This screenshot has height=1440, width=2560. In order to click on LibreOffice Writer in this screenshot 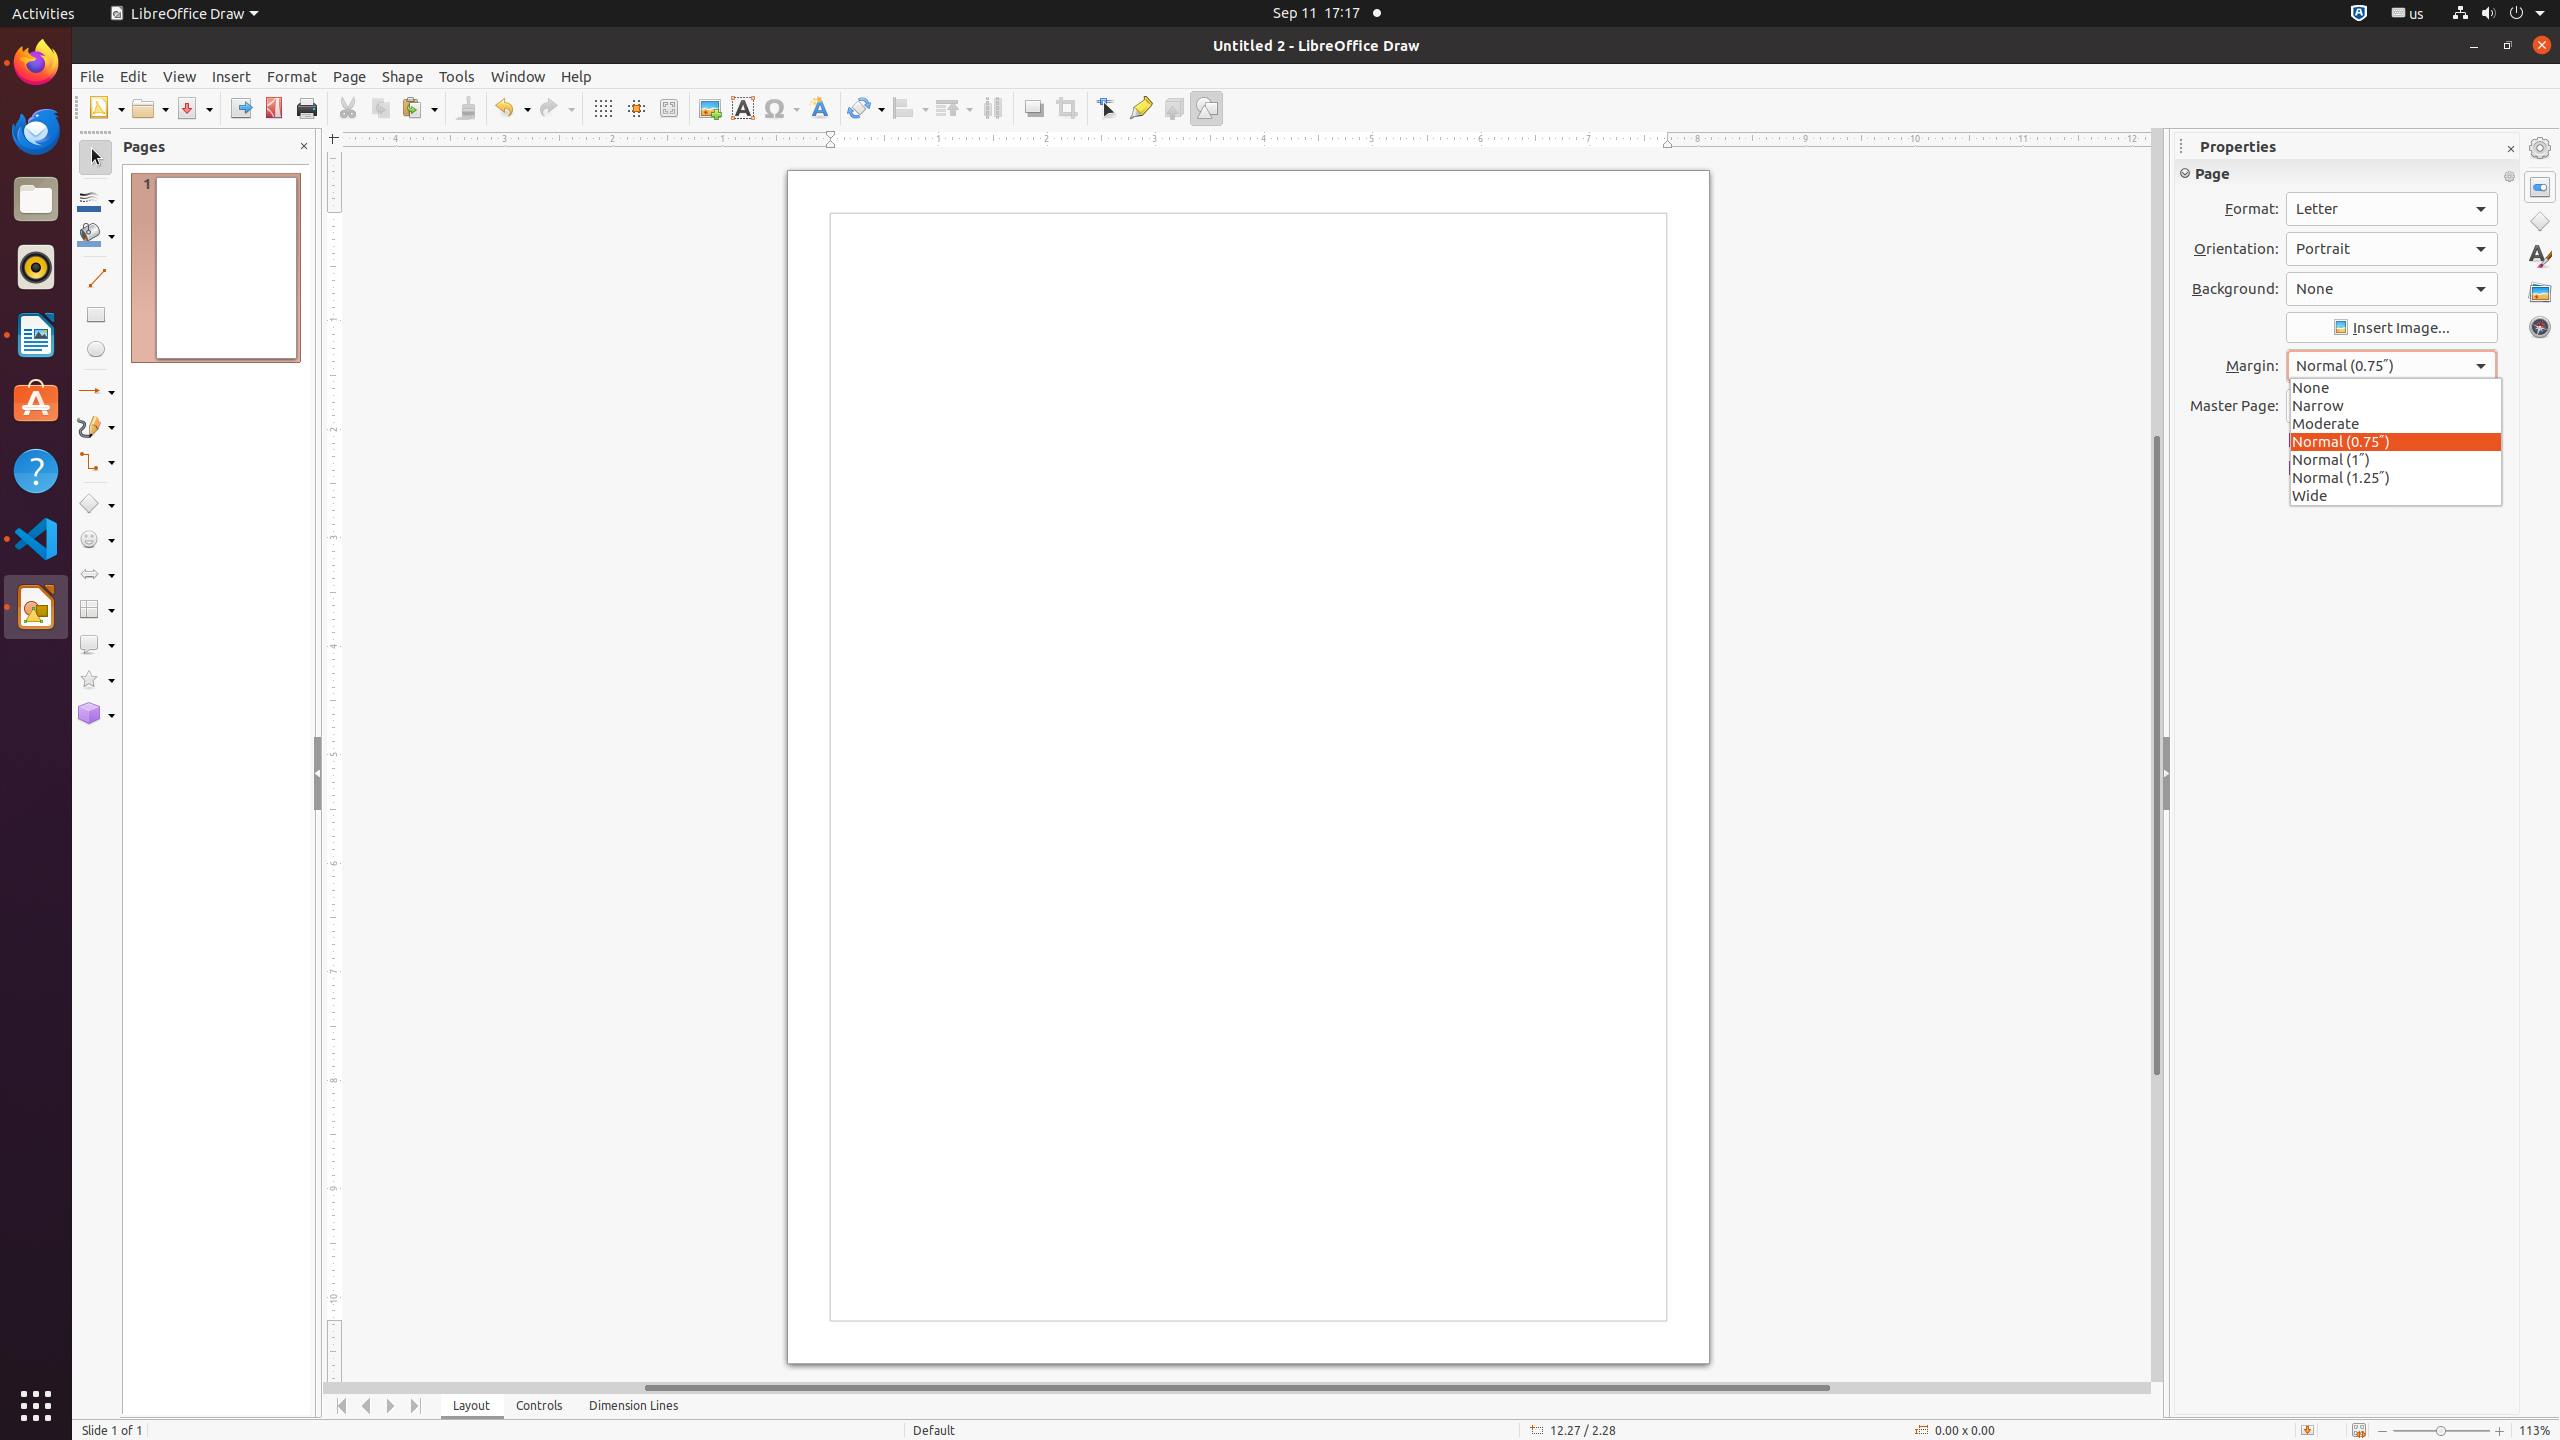, I will do `click(36, 334)`.